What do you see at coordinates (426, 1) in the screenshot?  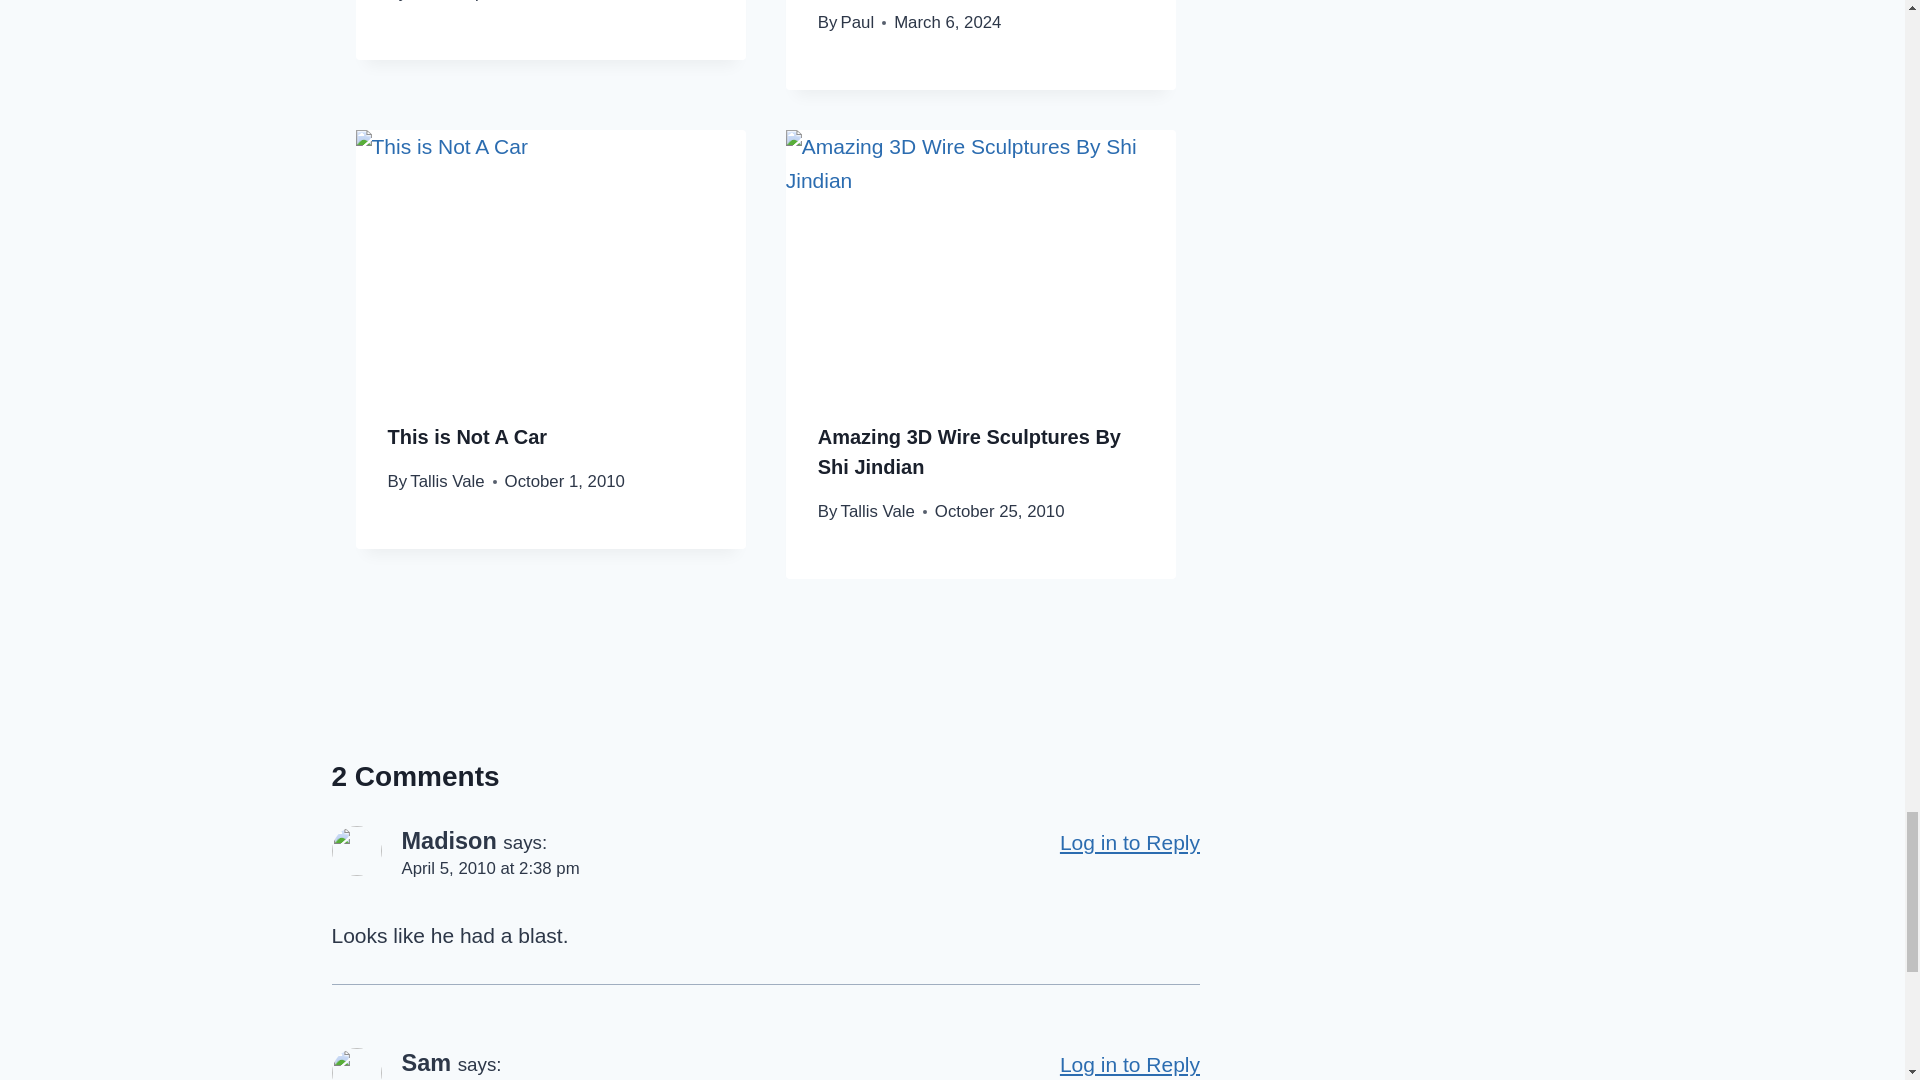 I see `Paul` at bounding box center [426, 1].